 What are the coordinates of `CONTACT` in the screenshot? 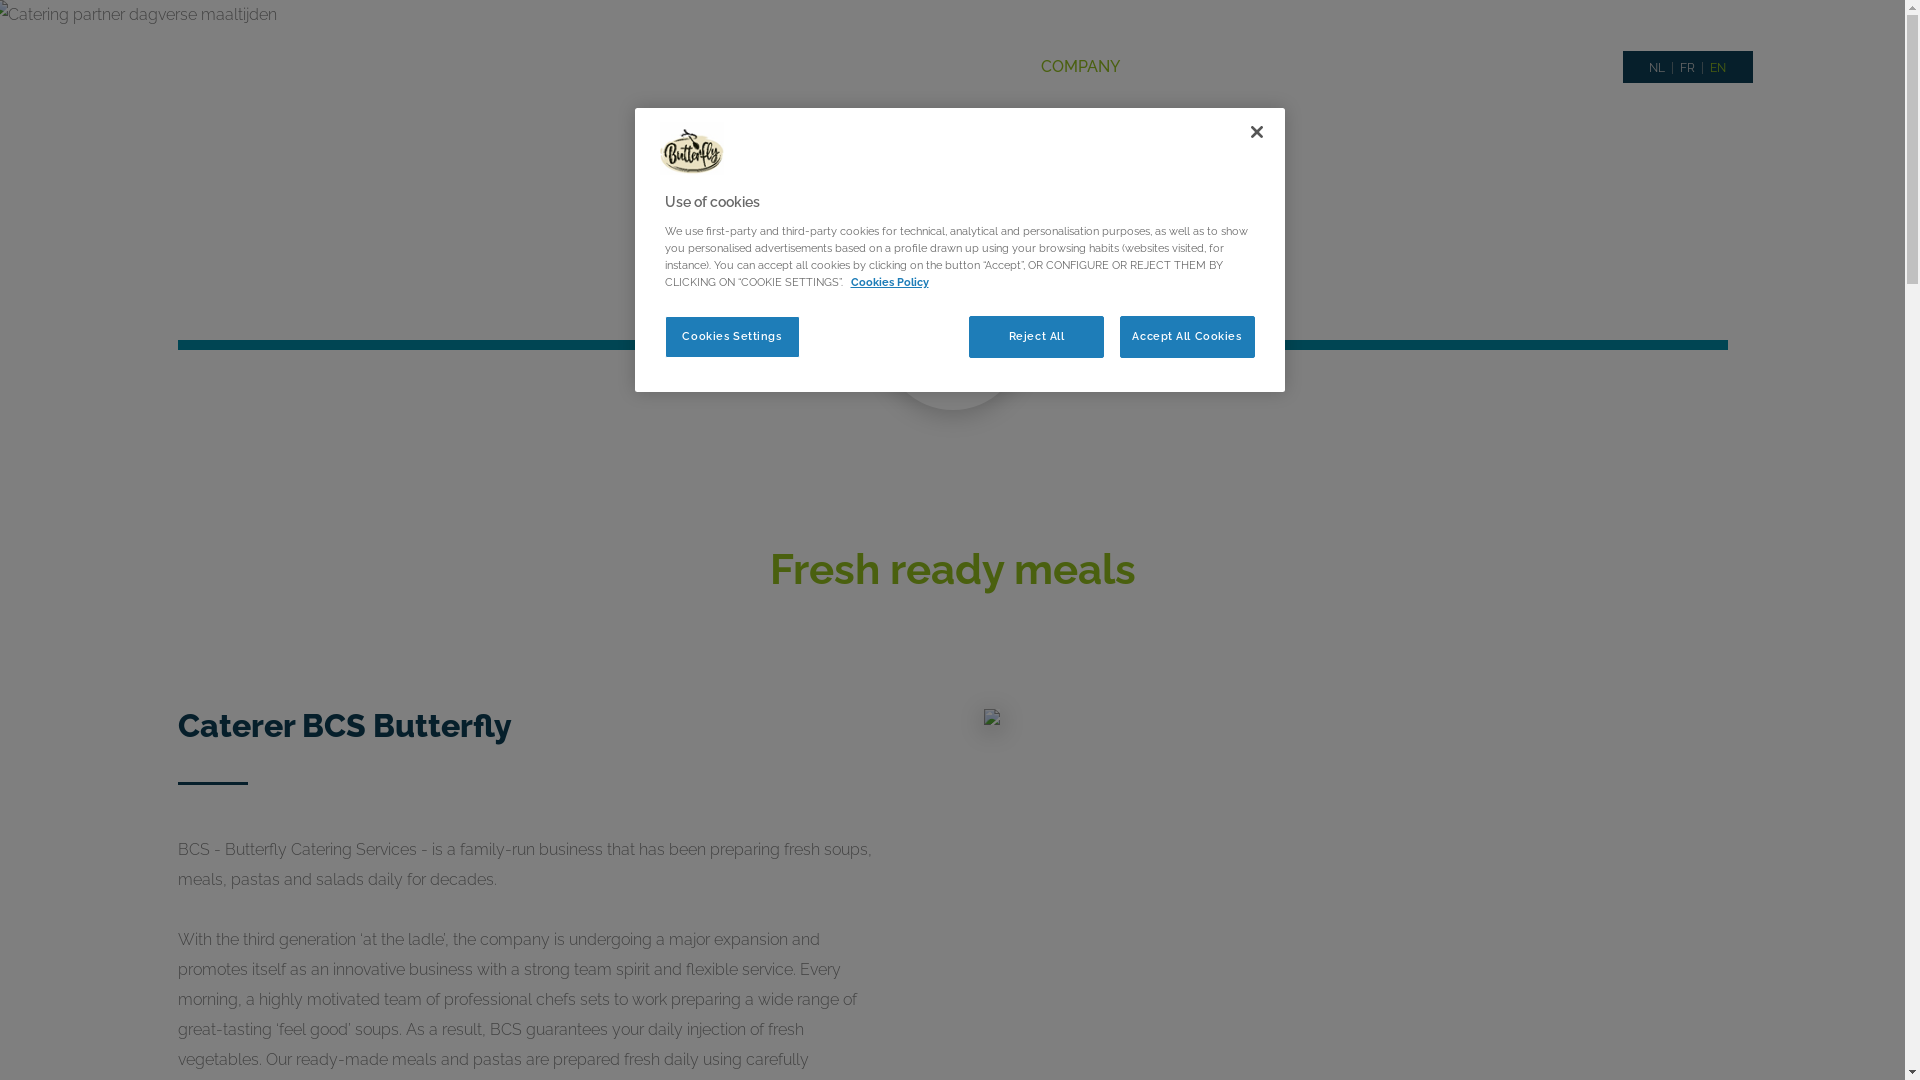 It's located at (1568, 67).